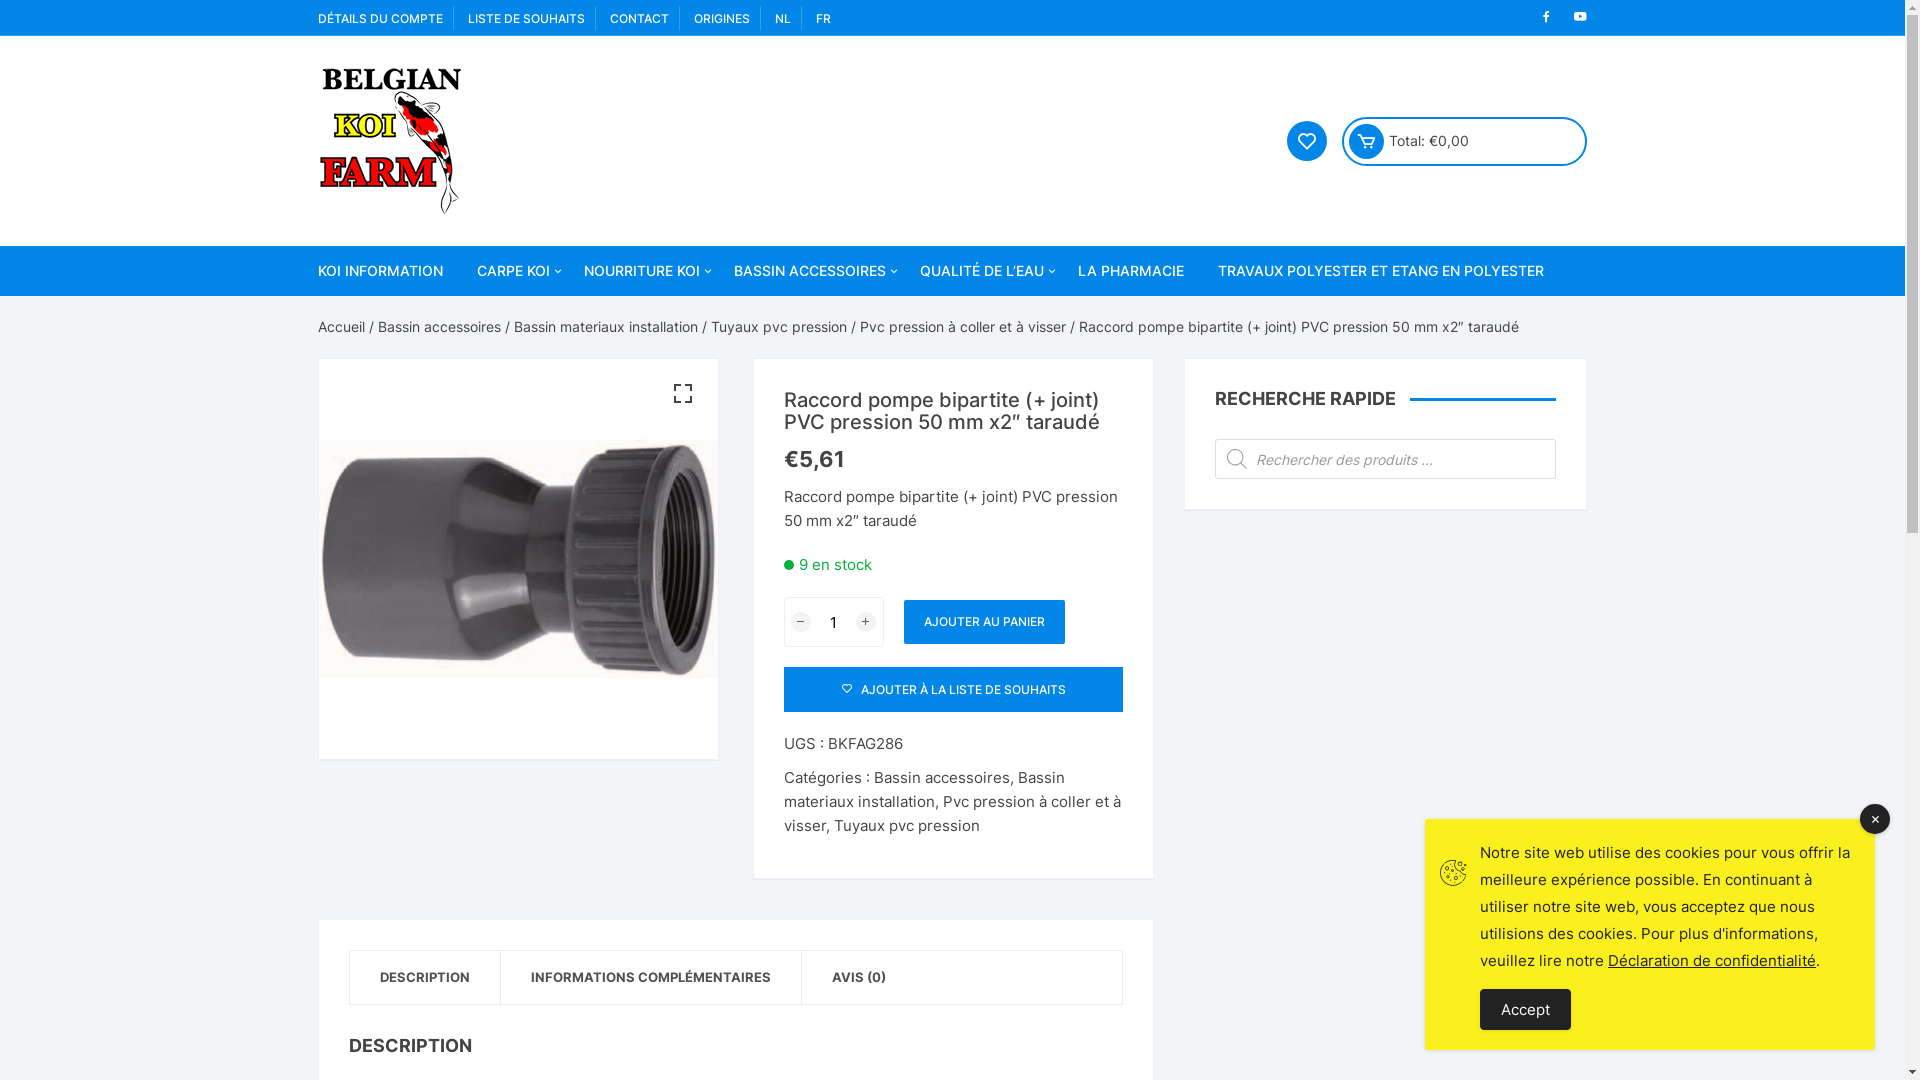 Image resolution: width=1920 pixels, height=1080 pixels. What do you see at coordinates (1093, 911) in the screenshot?
I see `Tuyaux pvc pression` at bounding box center [1093, 911].